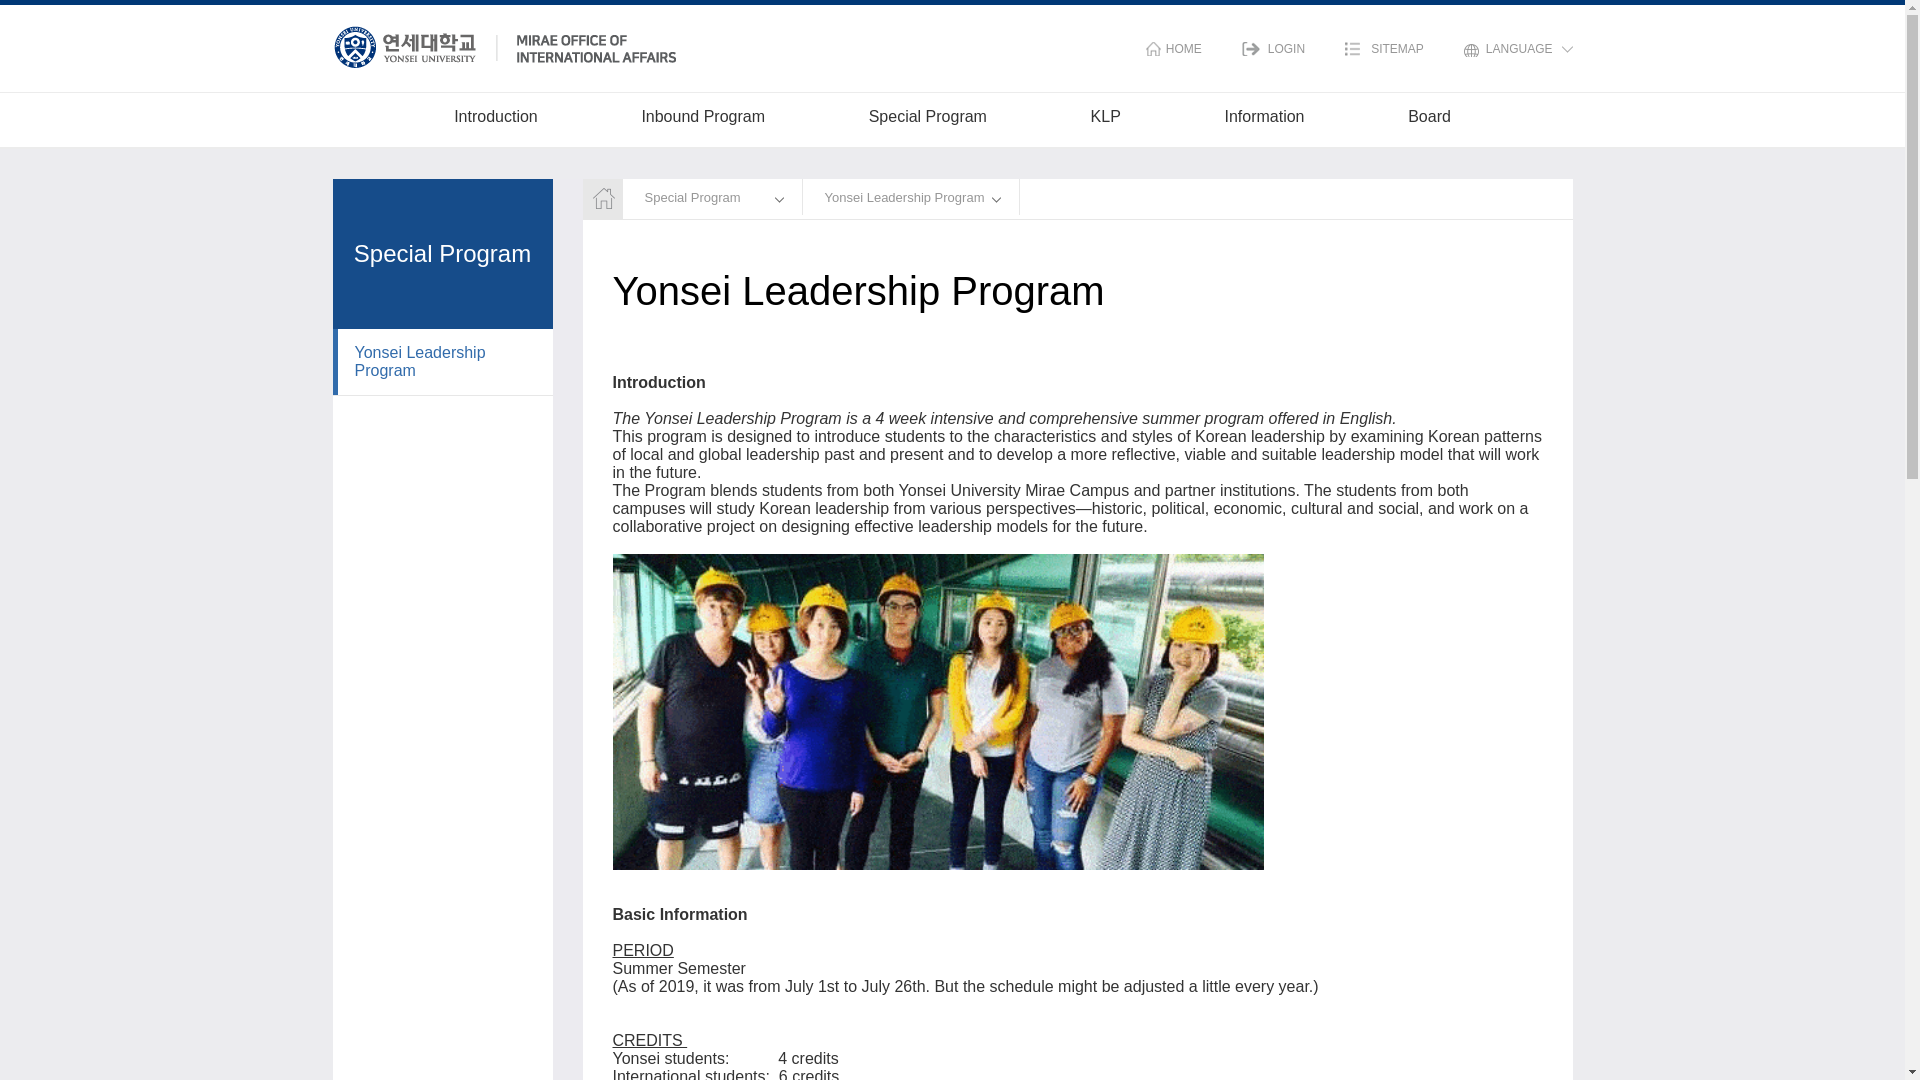 This screenshot has height=1080, width=1920. What do you see at coordinates (1384, 49) in the screenshot?
I see `Go to Sitemap` at bounding box center [1384, 49].